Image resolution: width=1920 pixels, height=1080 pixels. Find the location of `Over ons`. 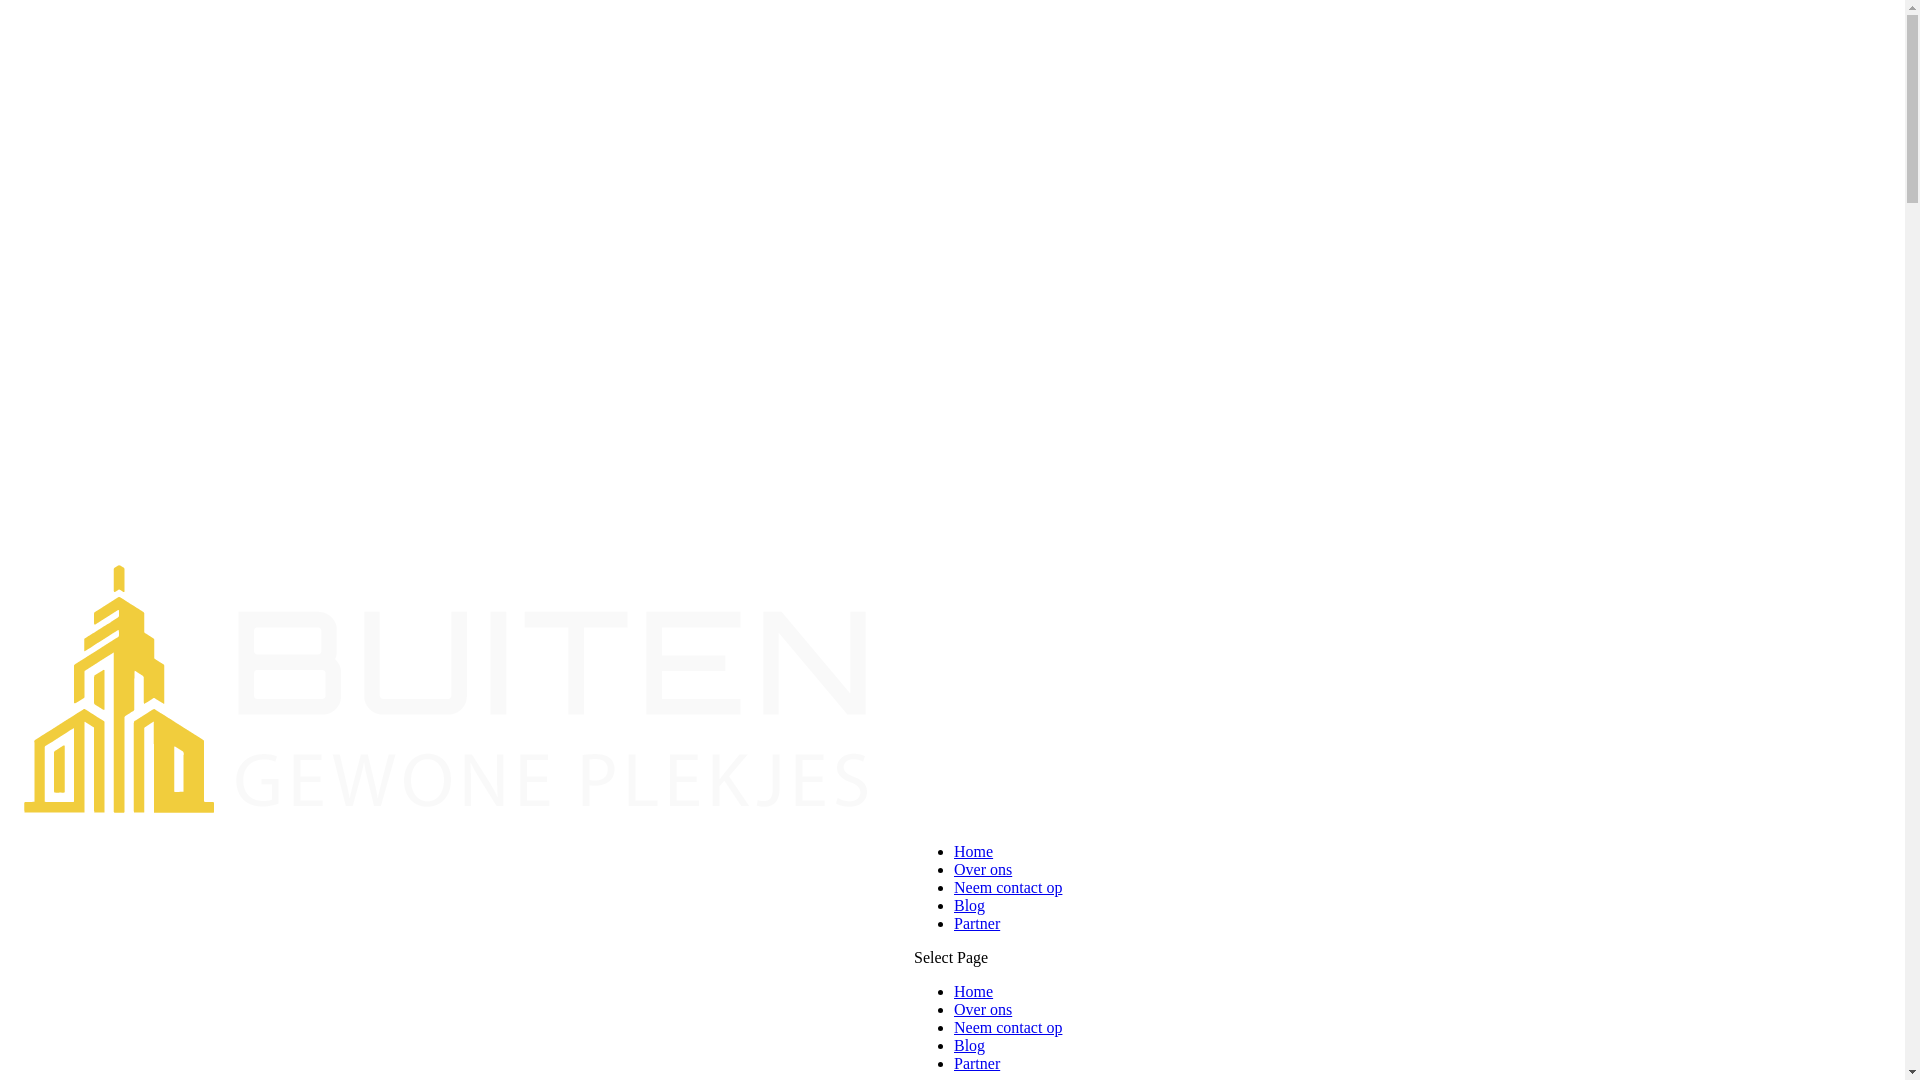

Over ons is located at coordinates (983, 870).